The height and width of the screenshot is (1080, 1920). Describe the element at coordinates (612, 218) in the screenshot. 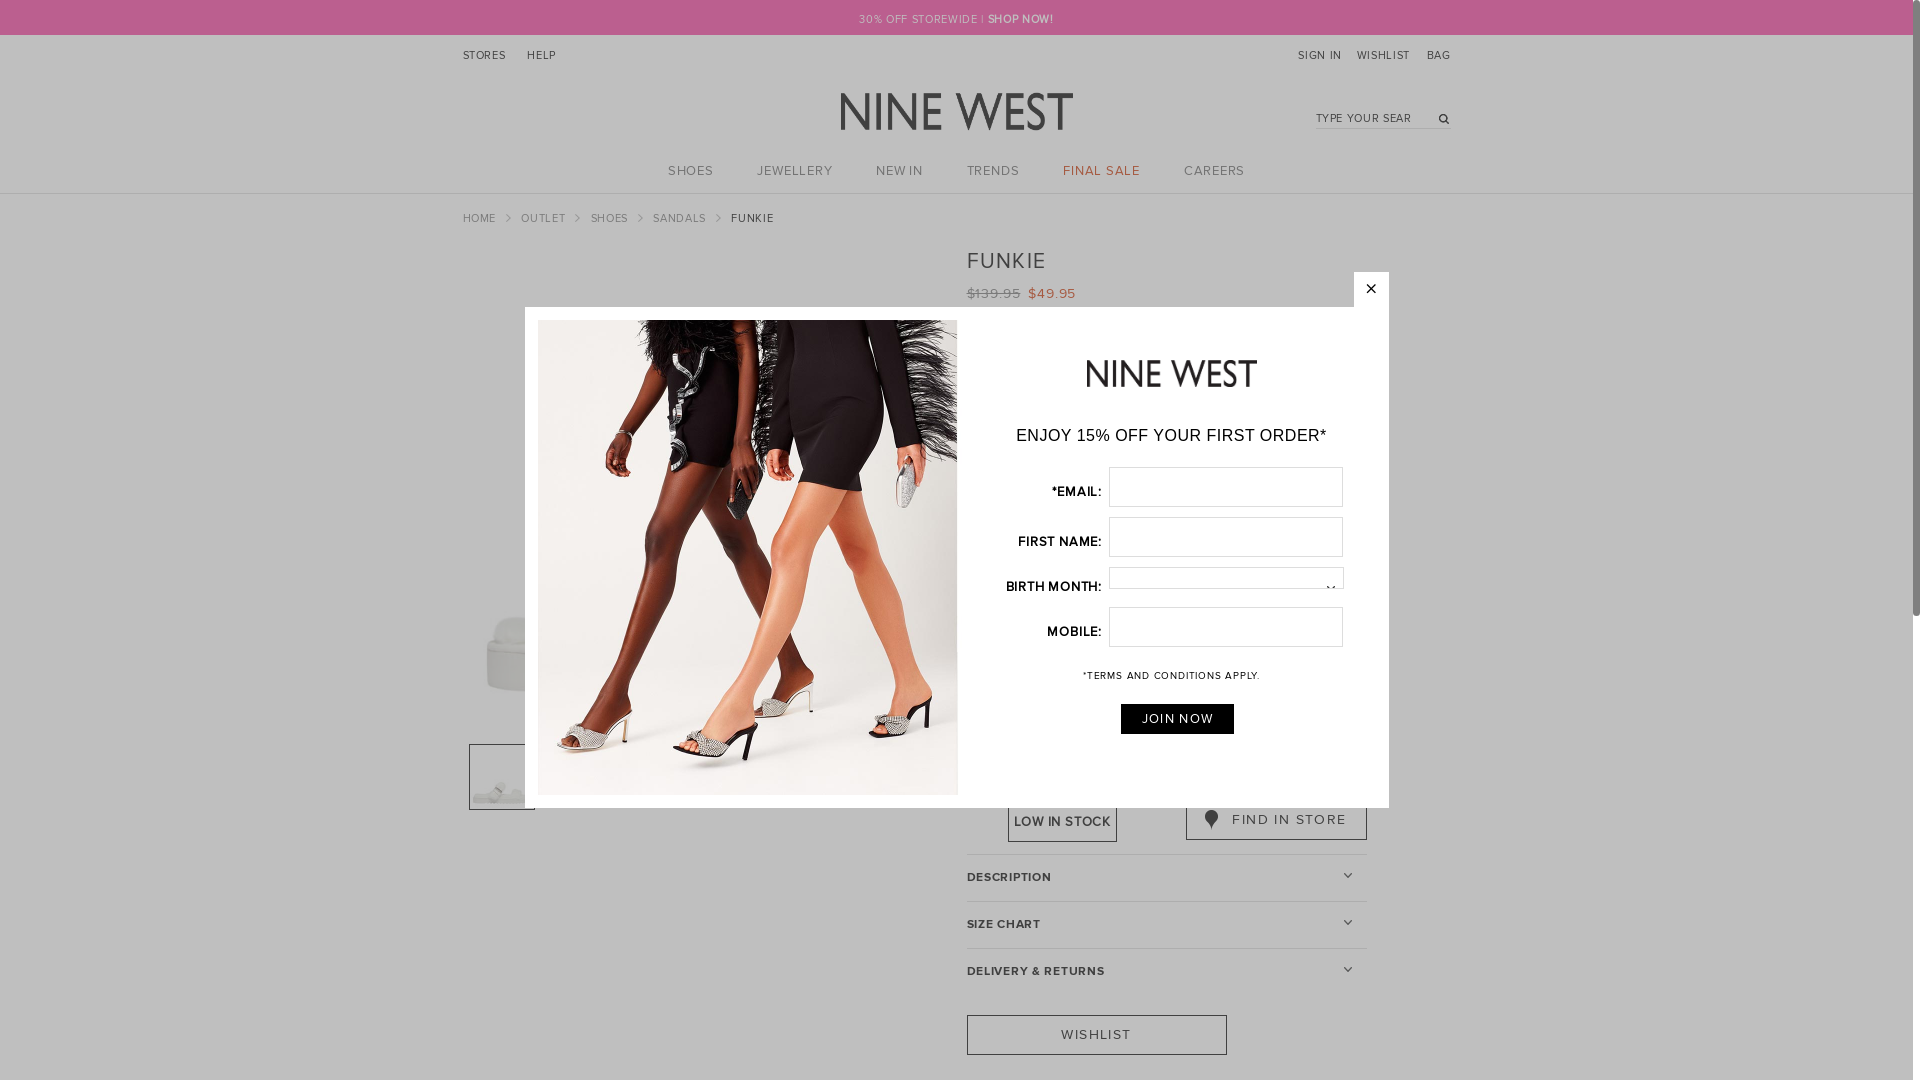

I see `SHOES` at that location.